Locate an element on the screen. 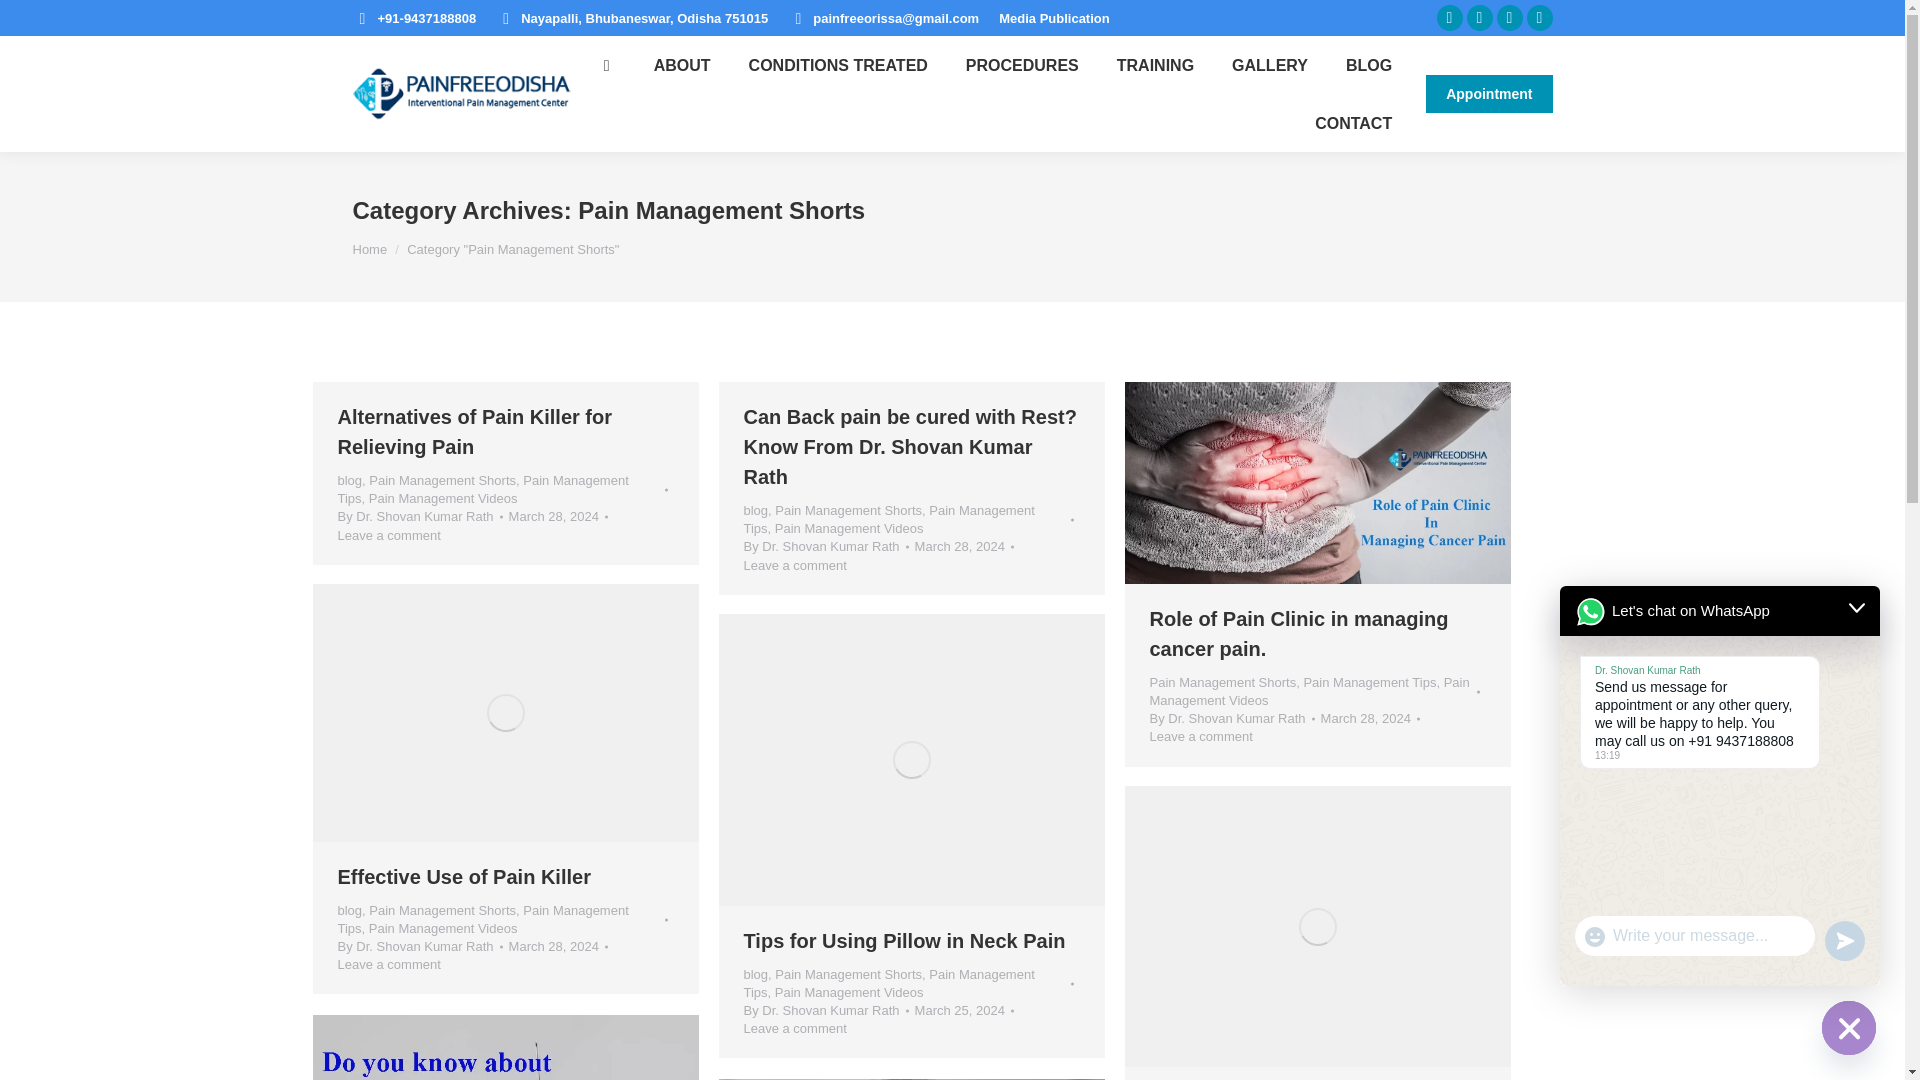  PROCEDURES is located at coordinates (1022, 65).